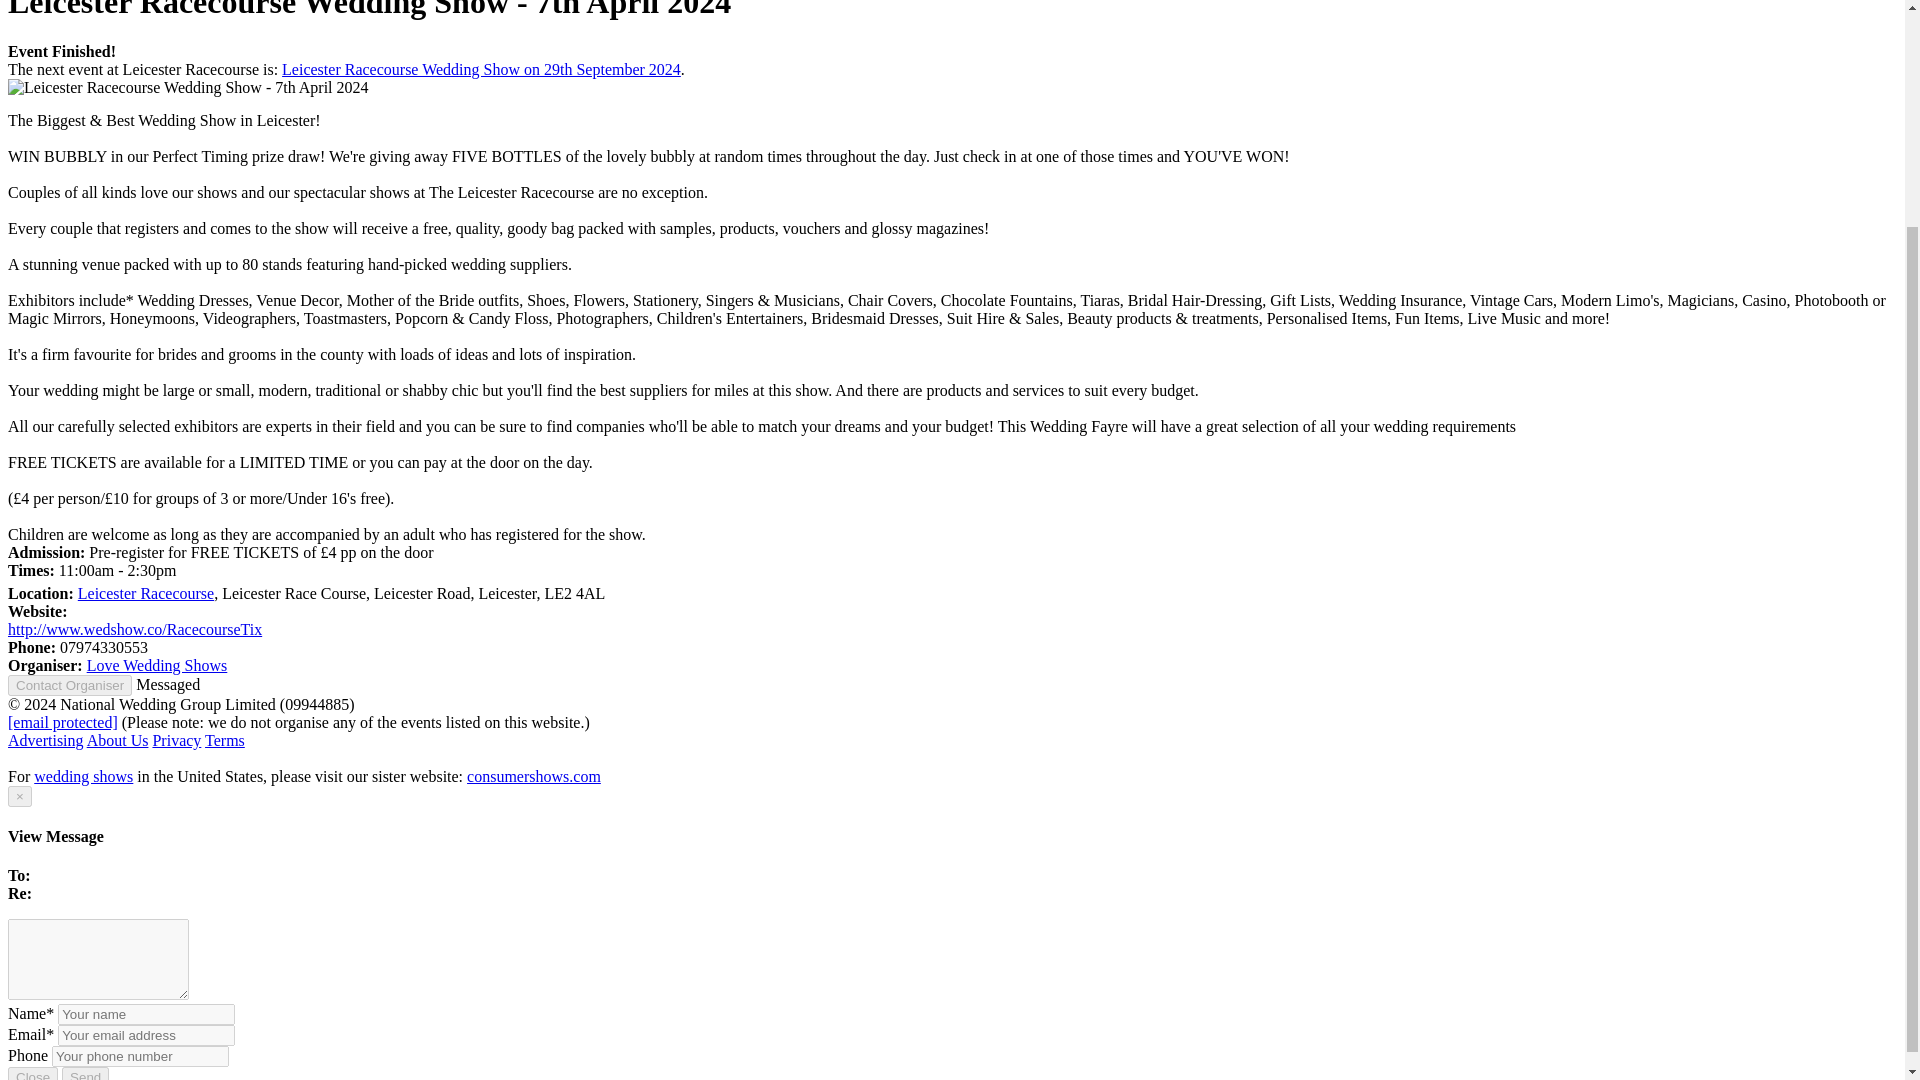  Describe the element at coordinates (168, 684) in the screenshot. I see `Messaged` at that location.